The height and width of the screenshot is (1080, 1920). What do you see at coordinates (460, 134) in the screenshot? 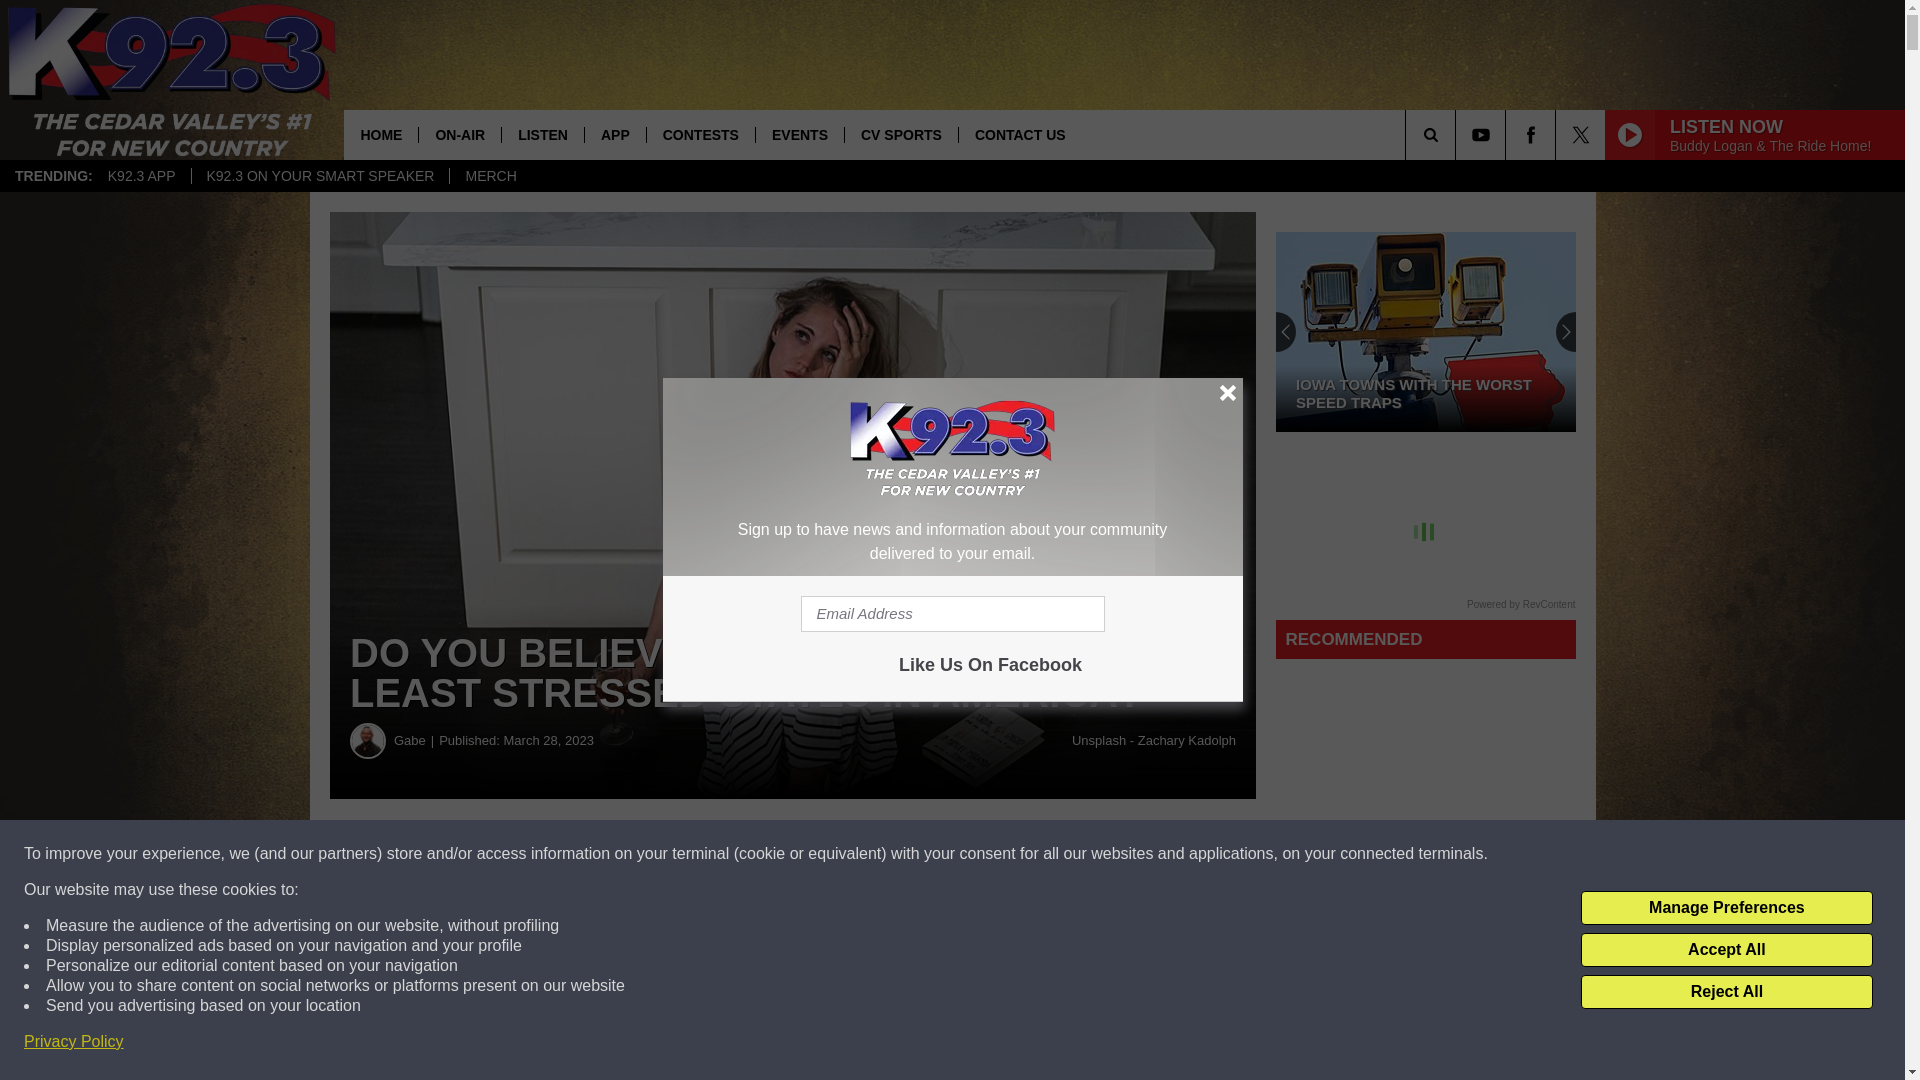
I see `ON-AIR` at bounding box center [460, 134].